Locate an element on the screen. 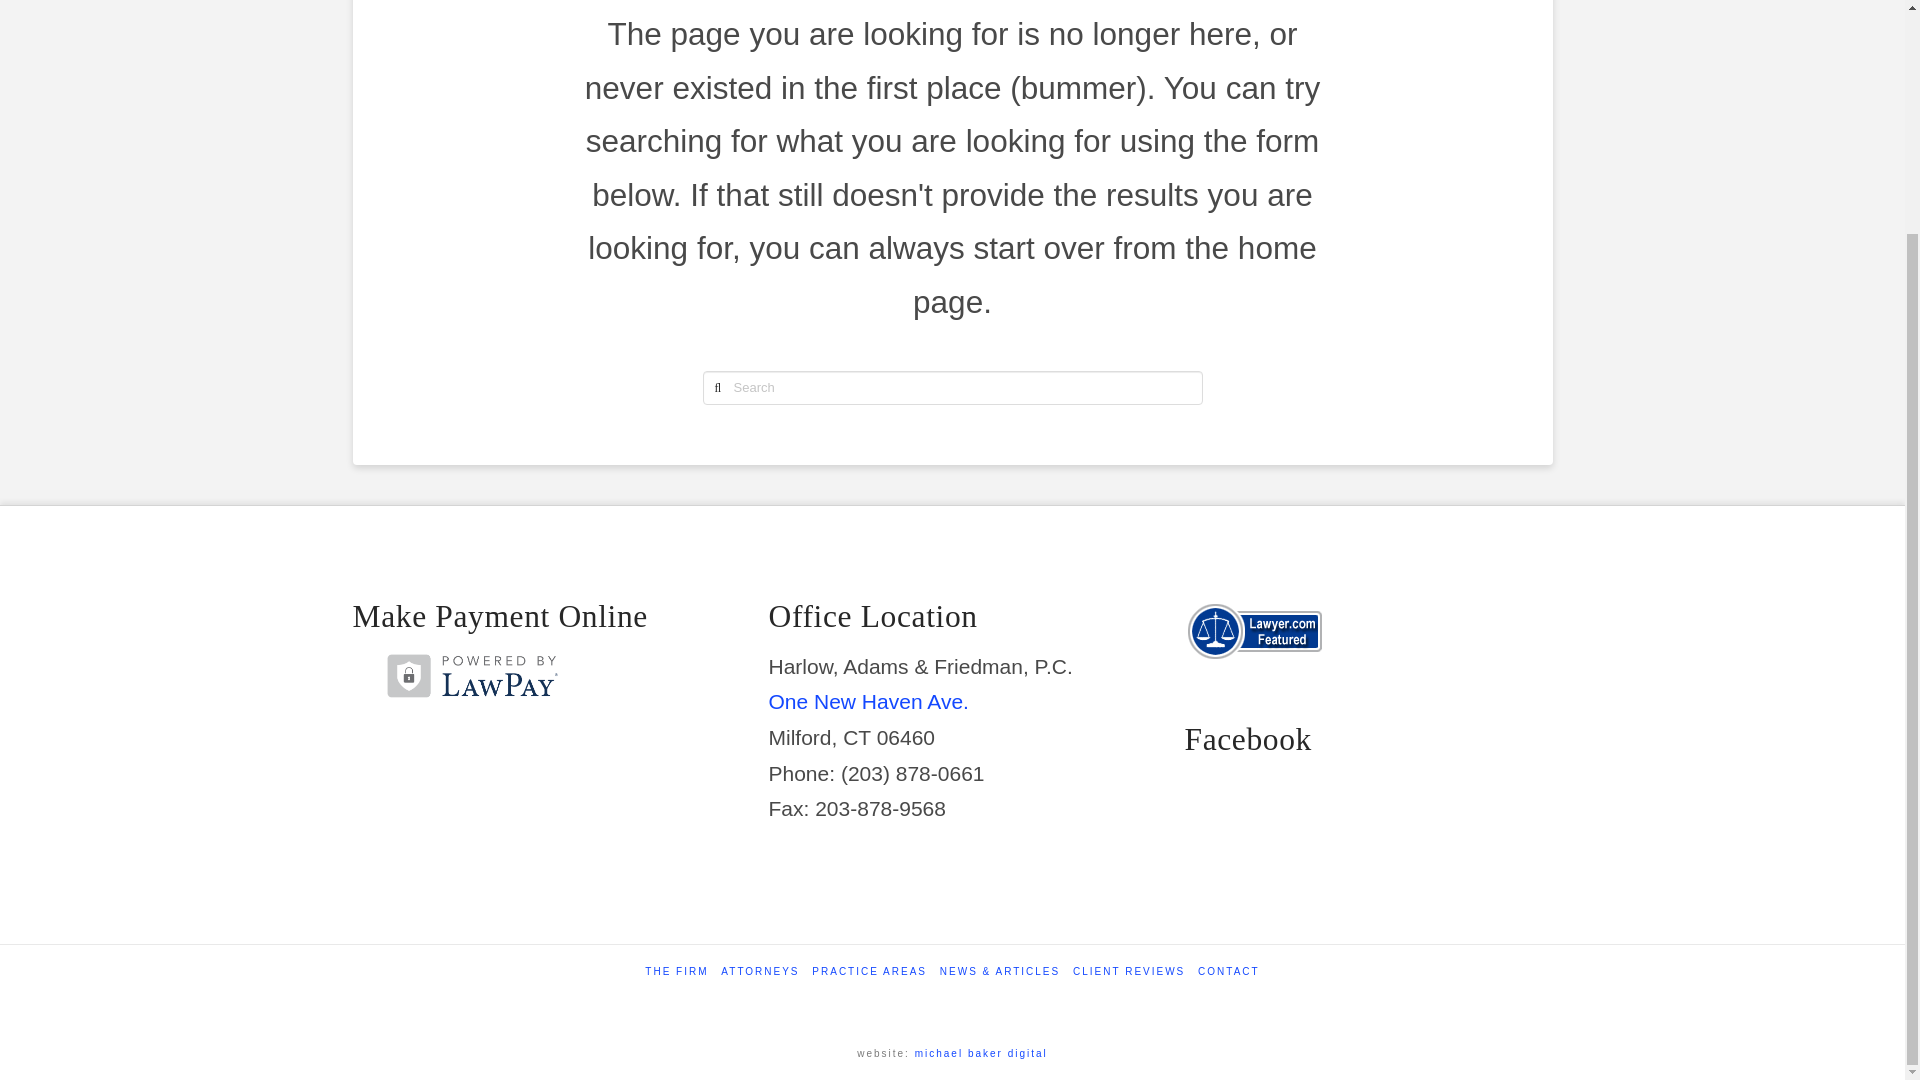  One New Haven Ave. is located at coordinates (868, 701).